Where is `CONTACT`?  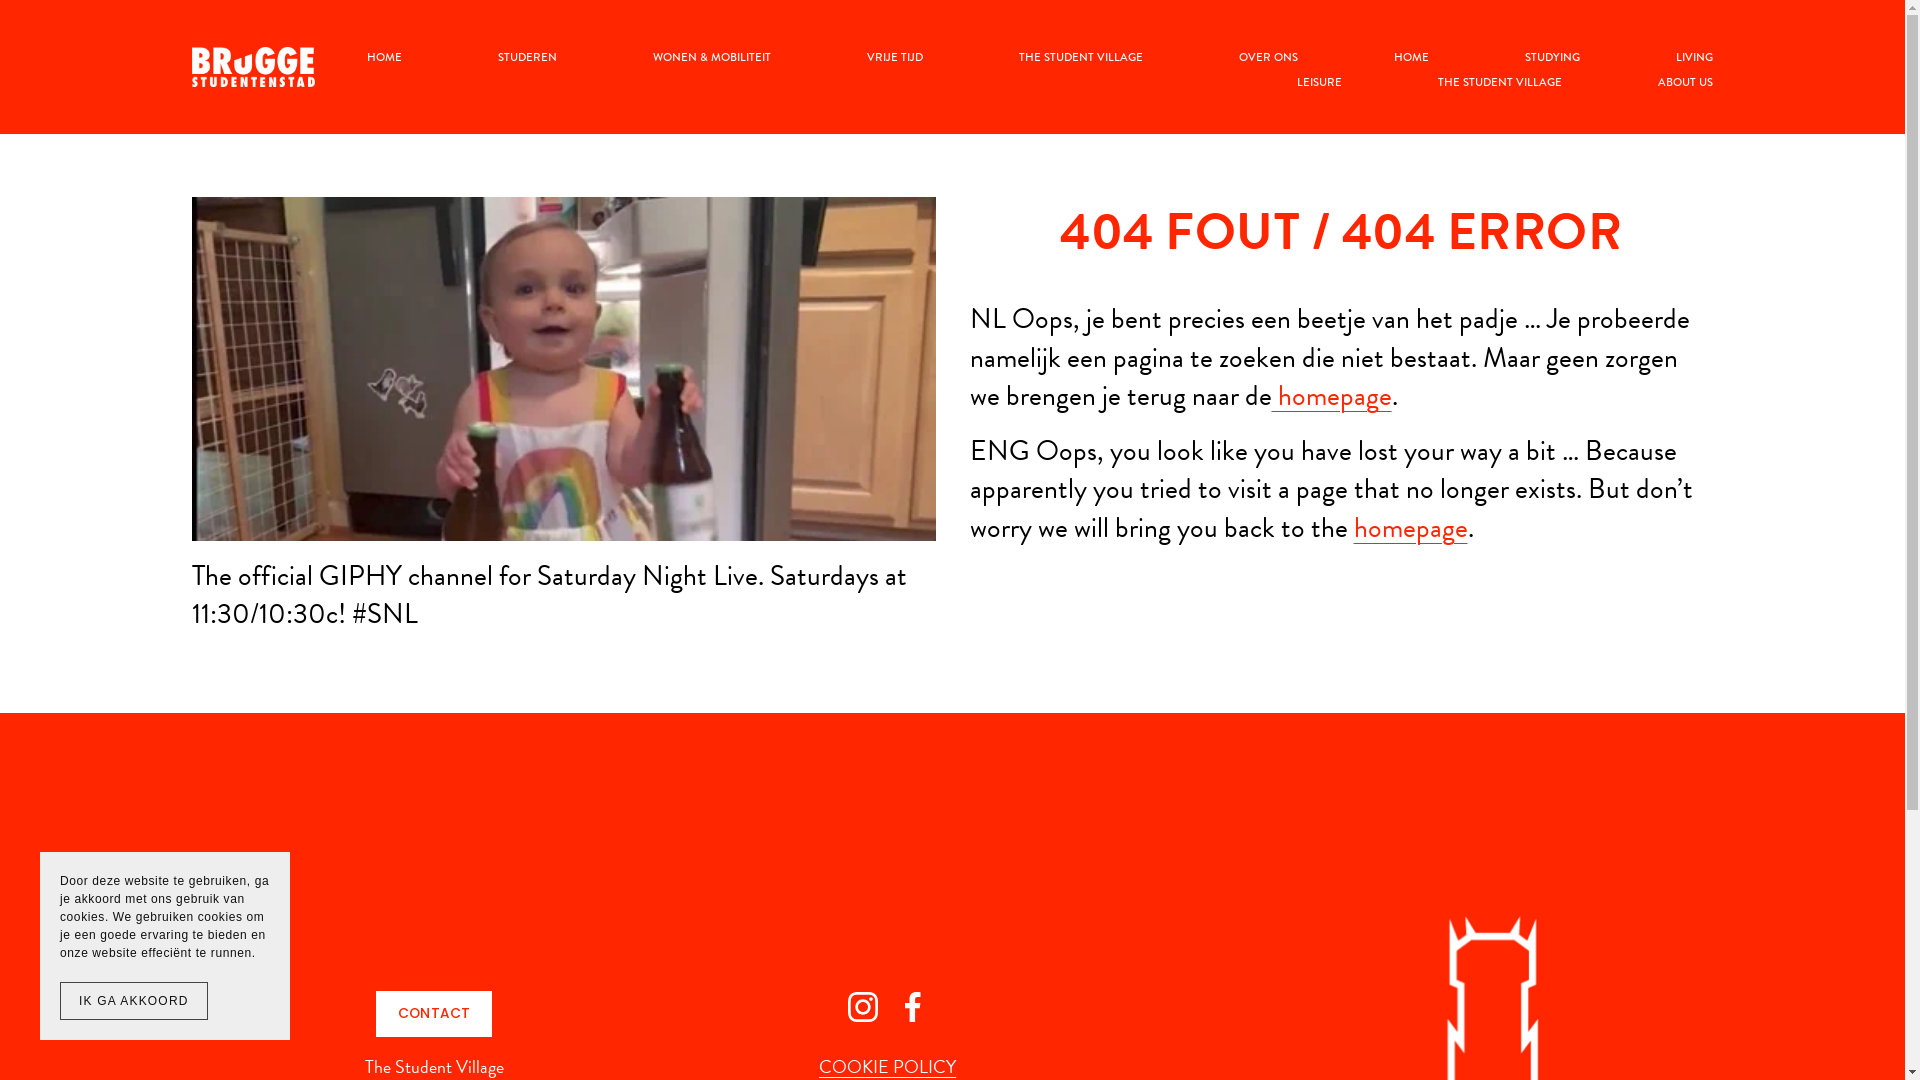
CONTACT is located at coordinates (434, 1014).